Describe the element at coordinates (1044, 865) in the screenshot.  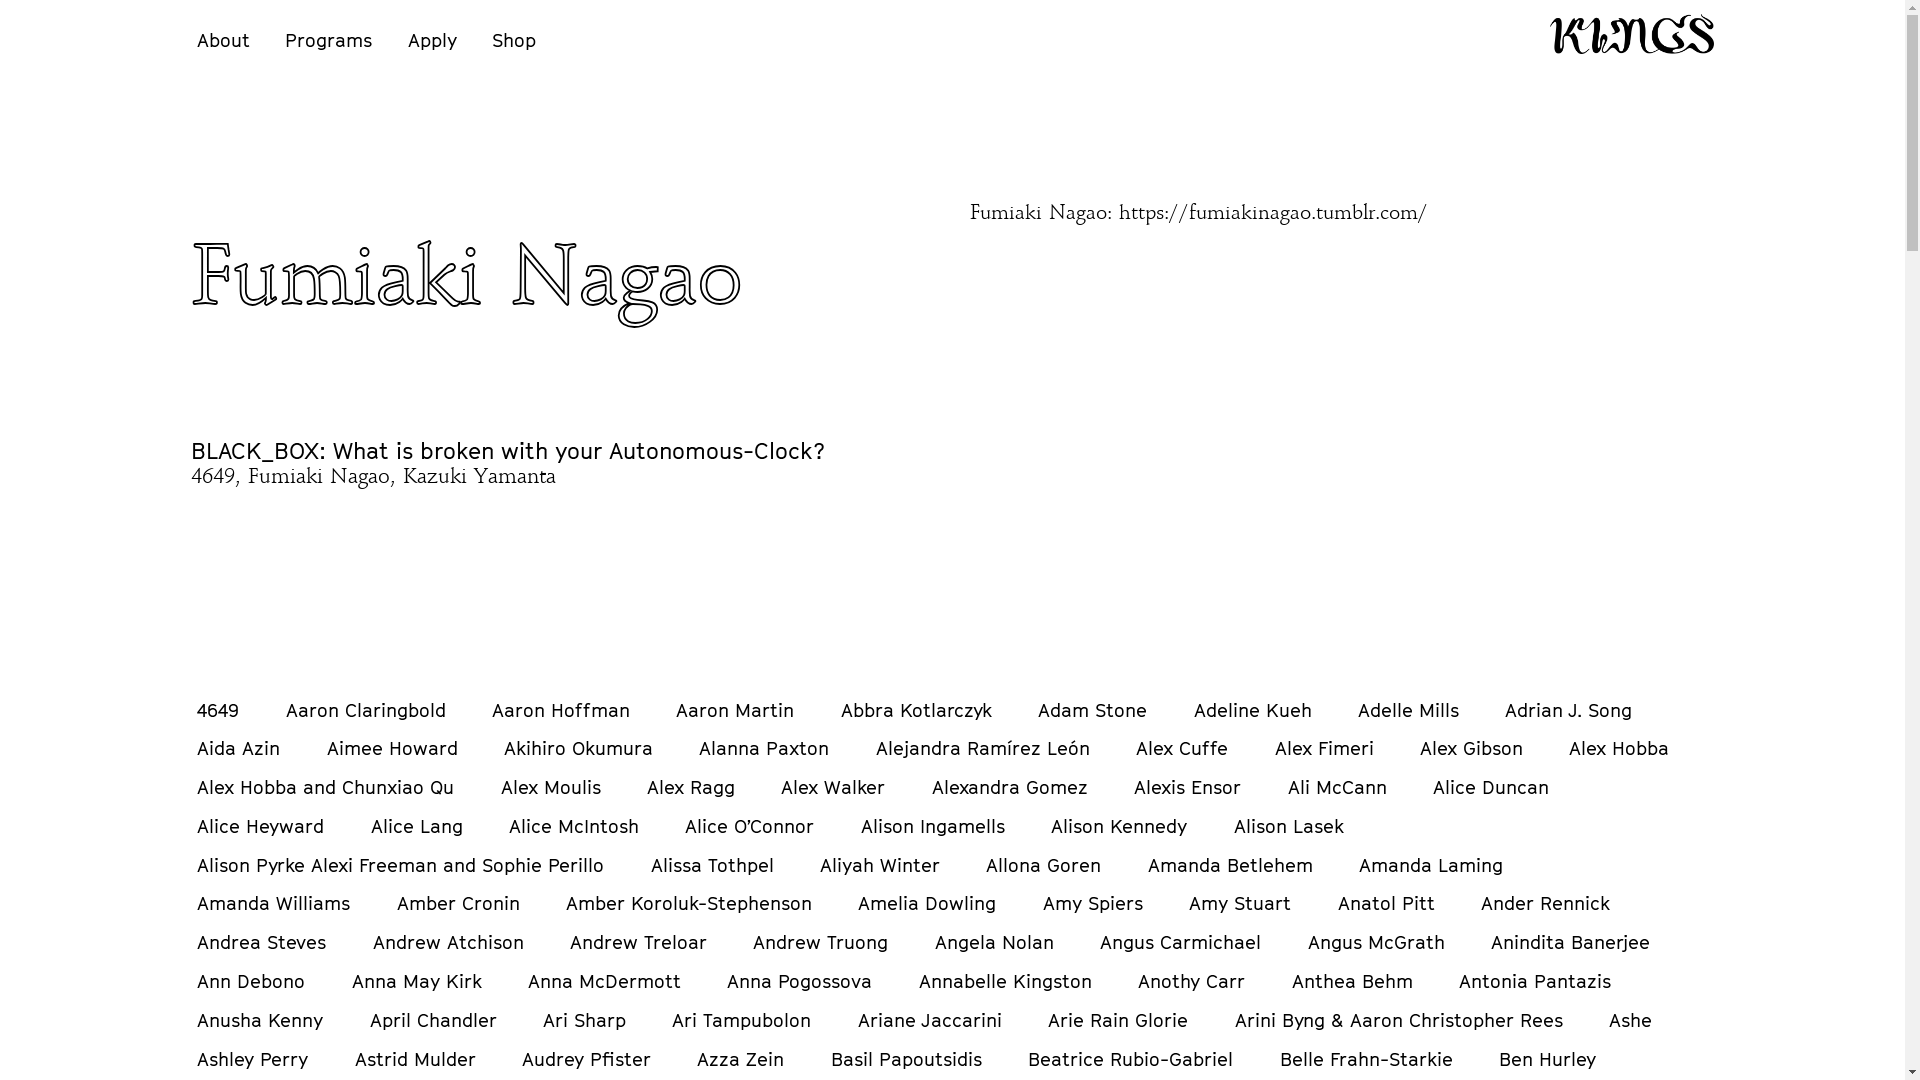
I see `Allona Goren` at that location.